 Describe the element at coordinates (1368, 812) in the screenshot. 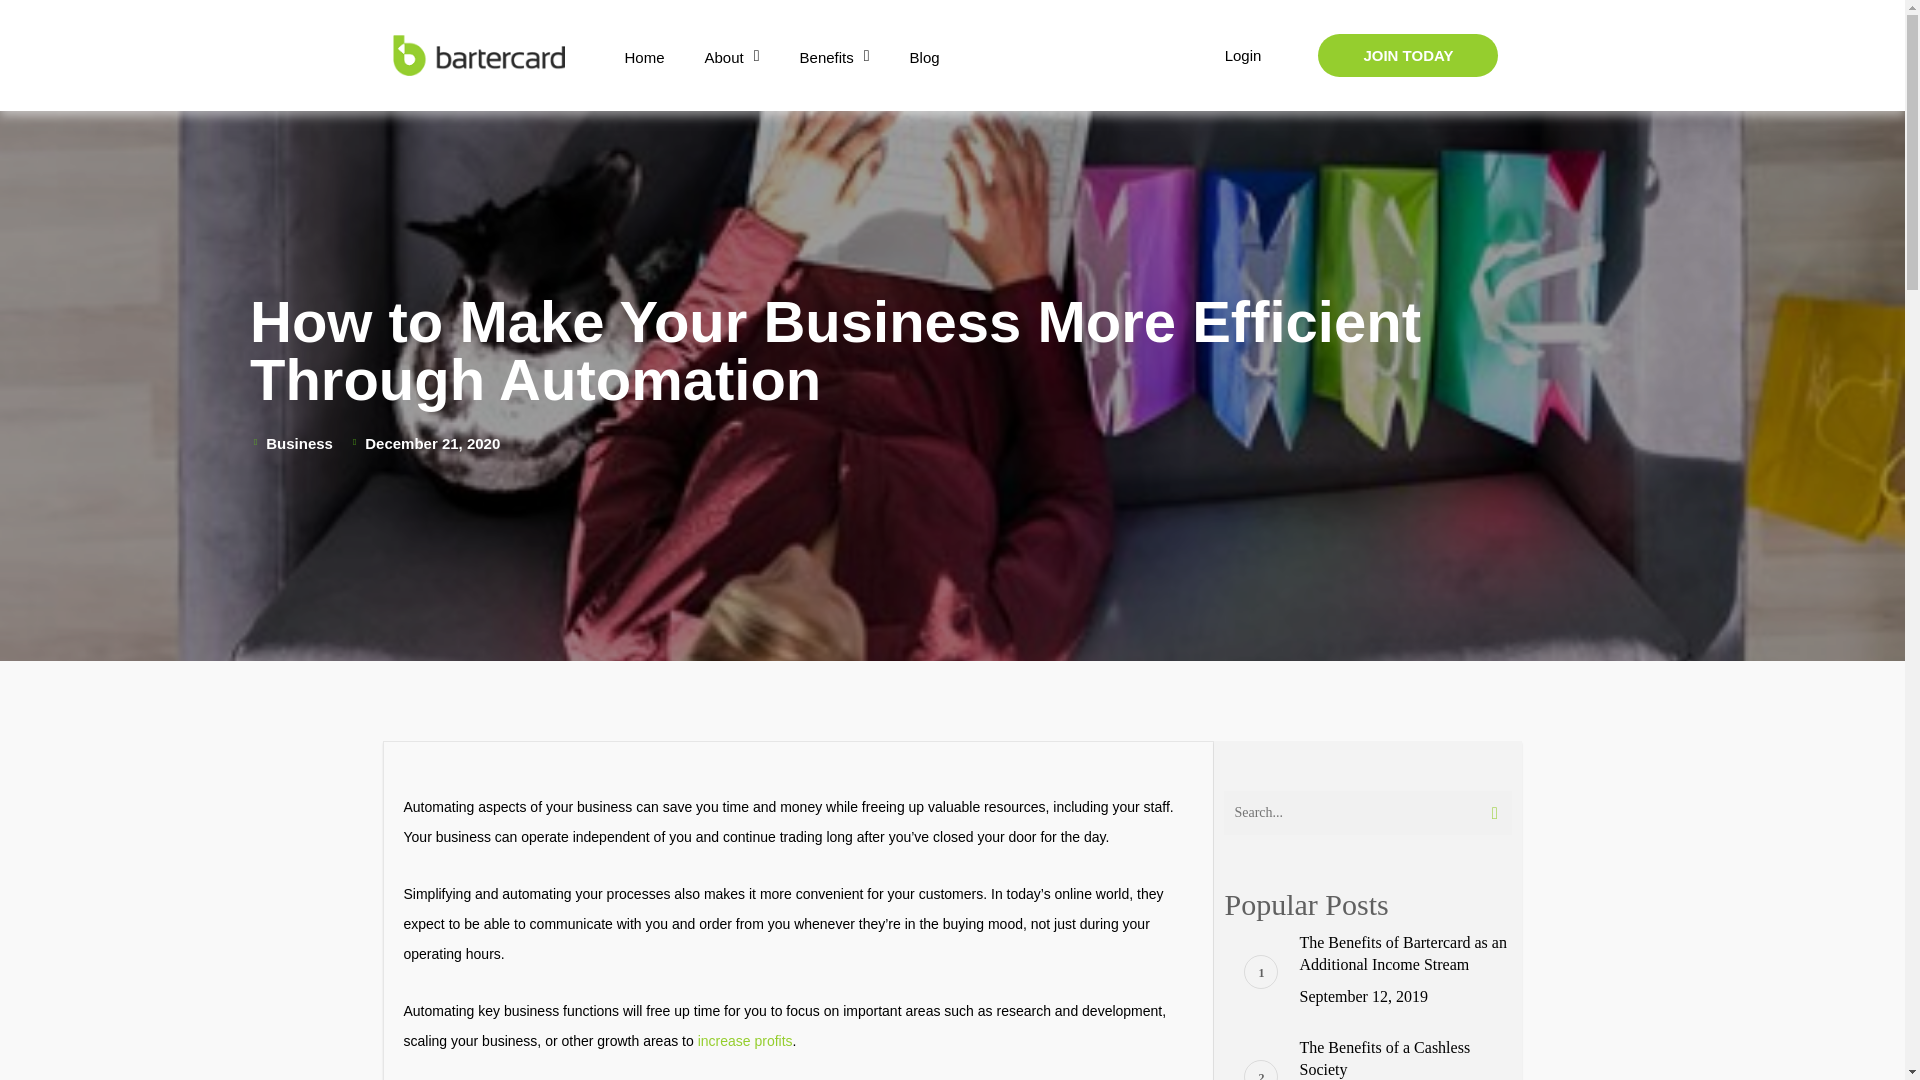

I see `Search for:` at that location.